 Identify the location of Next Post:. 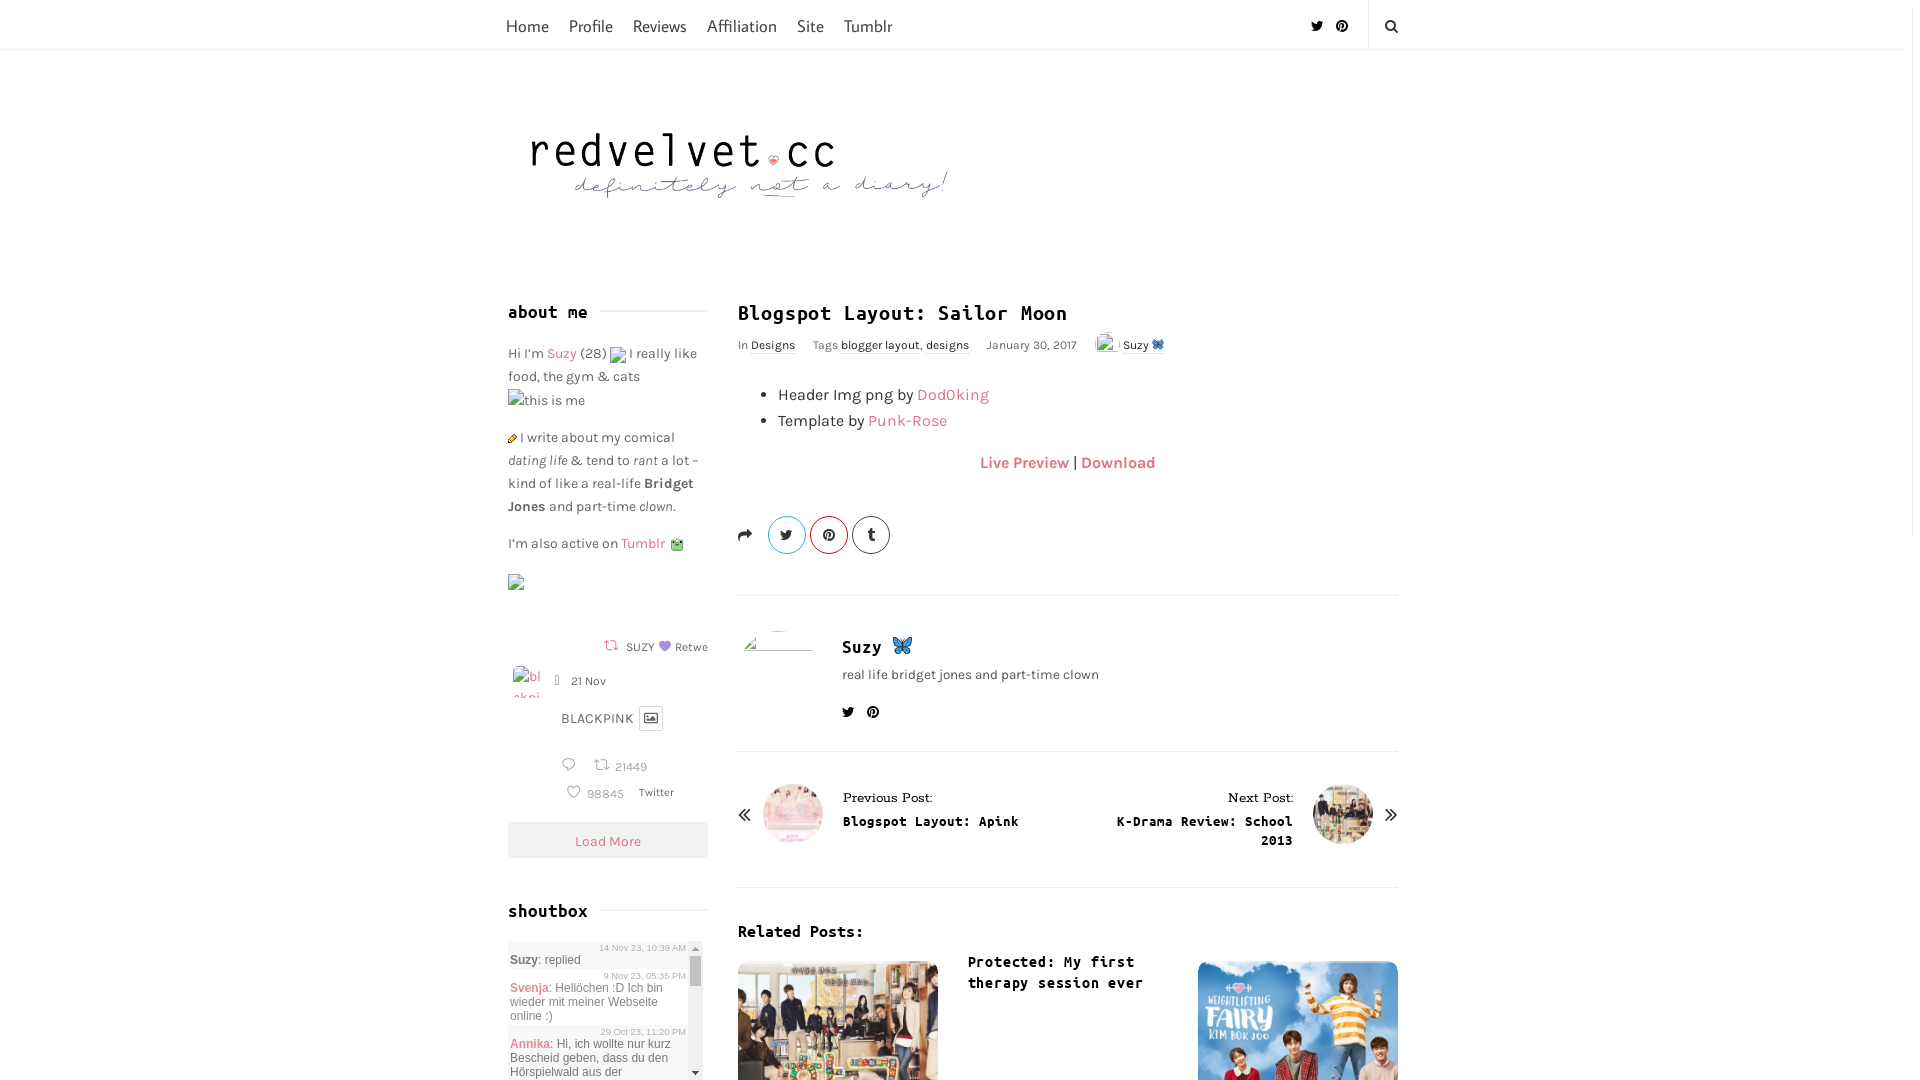
(1260, 797).